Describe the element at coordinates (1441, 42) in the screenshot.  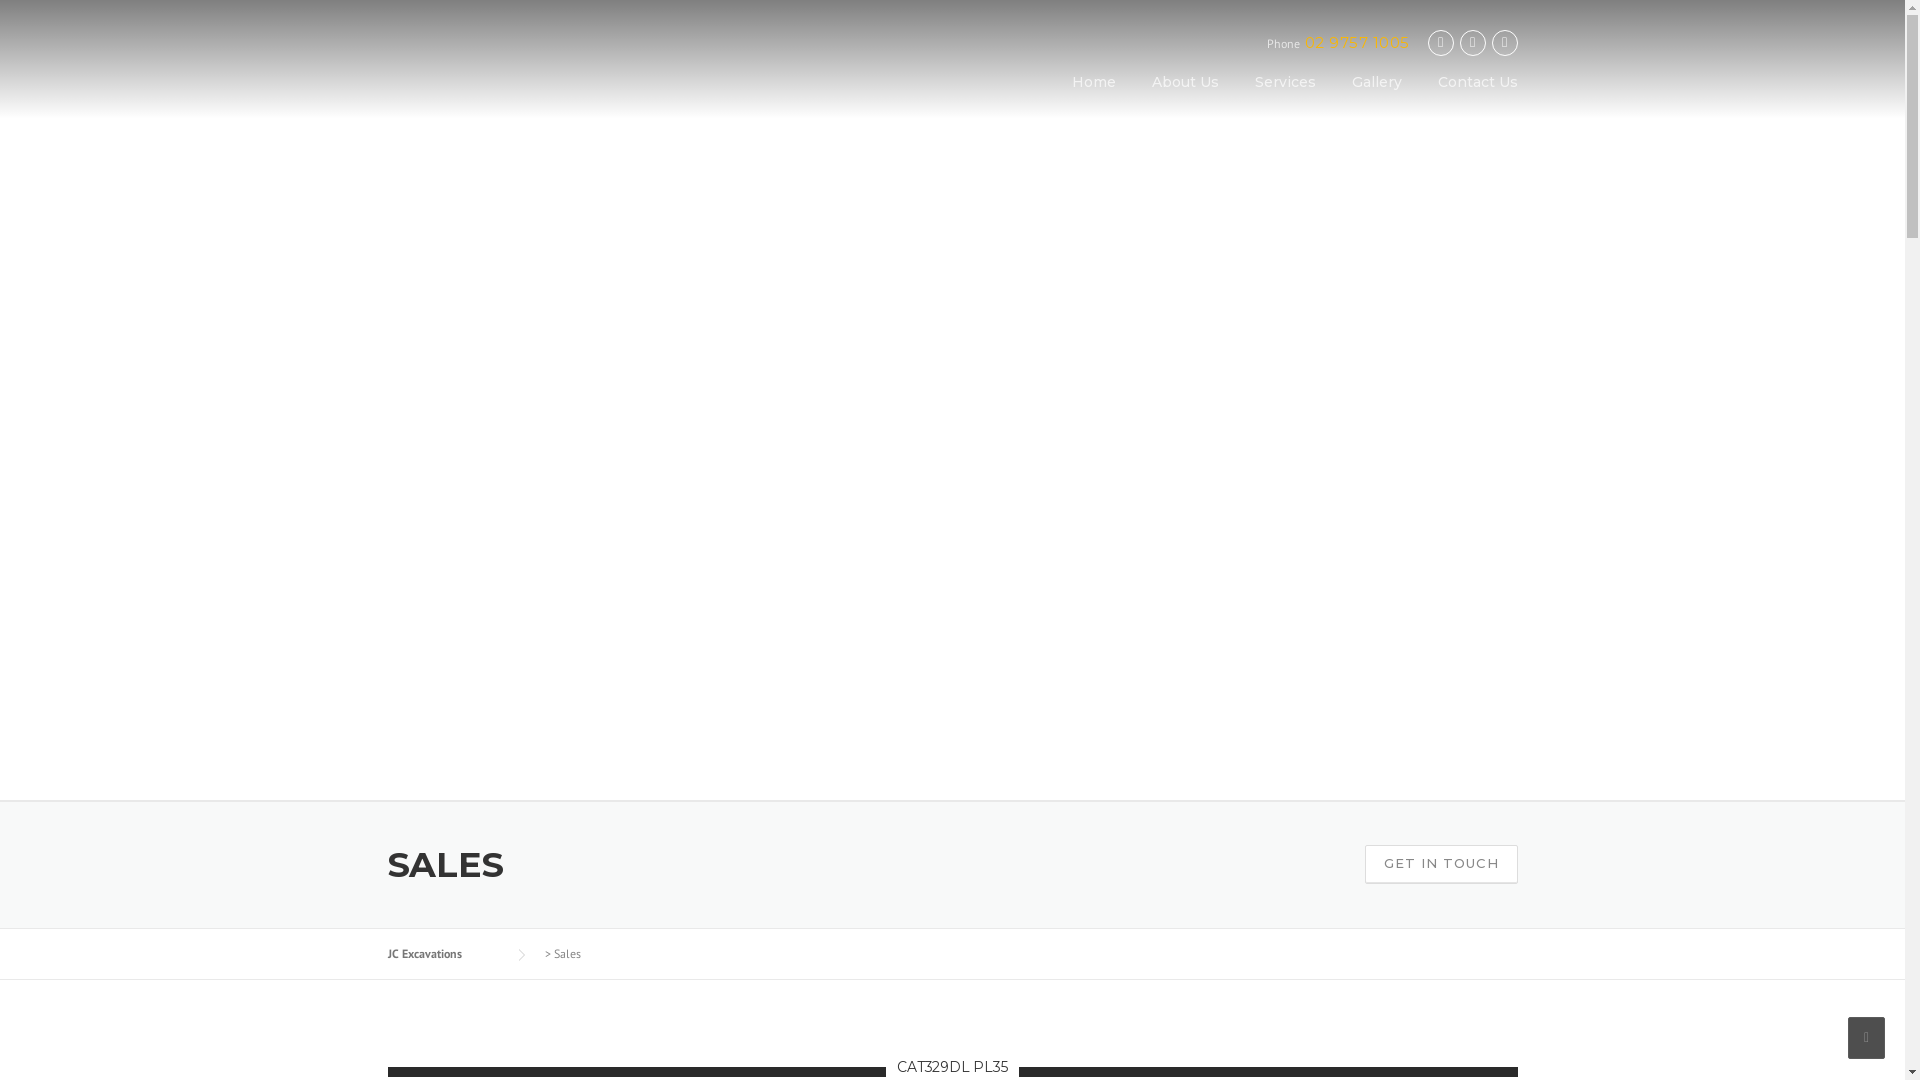
I see `Facebook` at that location.